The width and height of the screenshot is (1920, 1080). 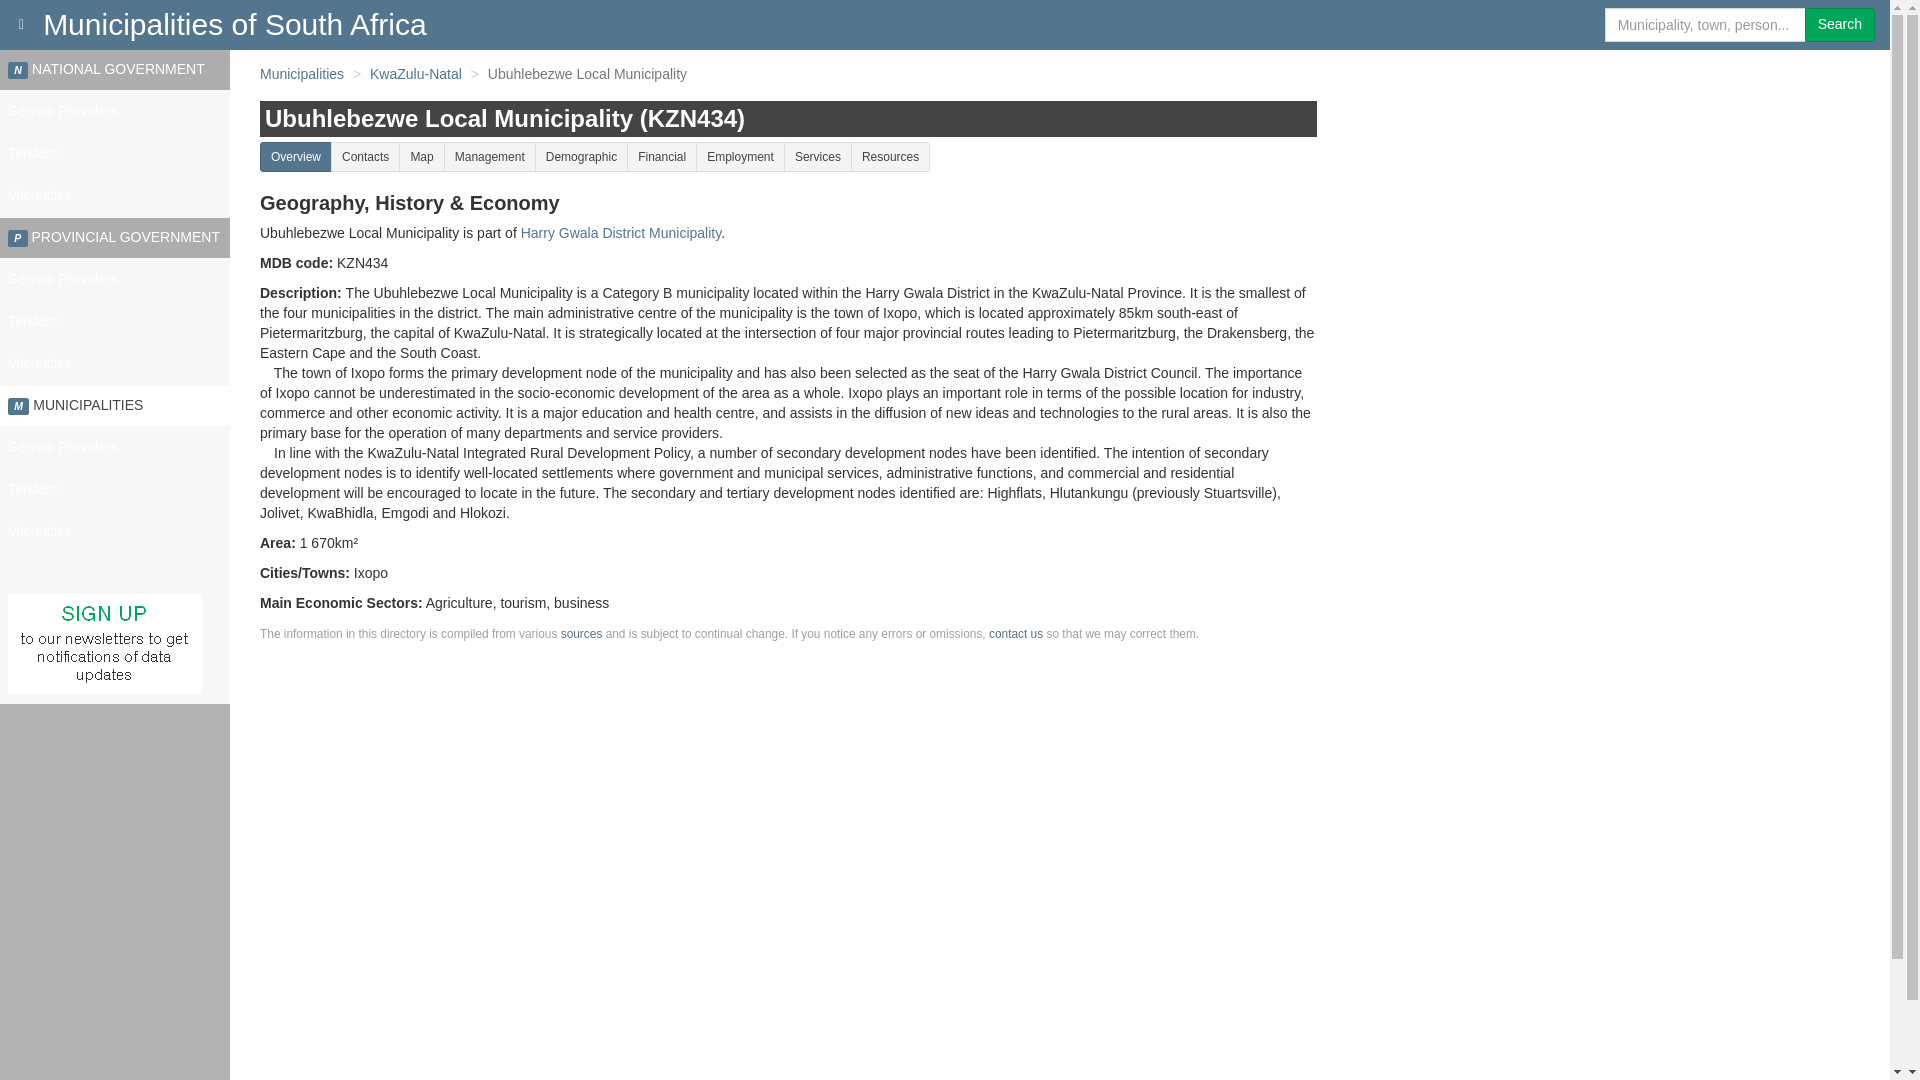 I want to click on Financial, so click(x=662, y=156).